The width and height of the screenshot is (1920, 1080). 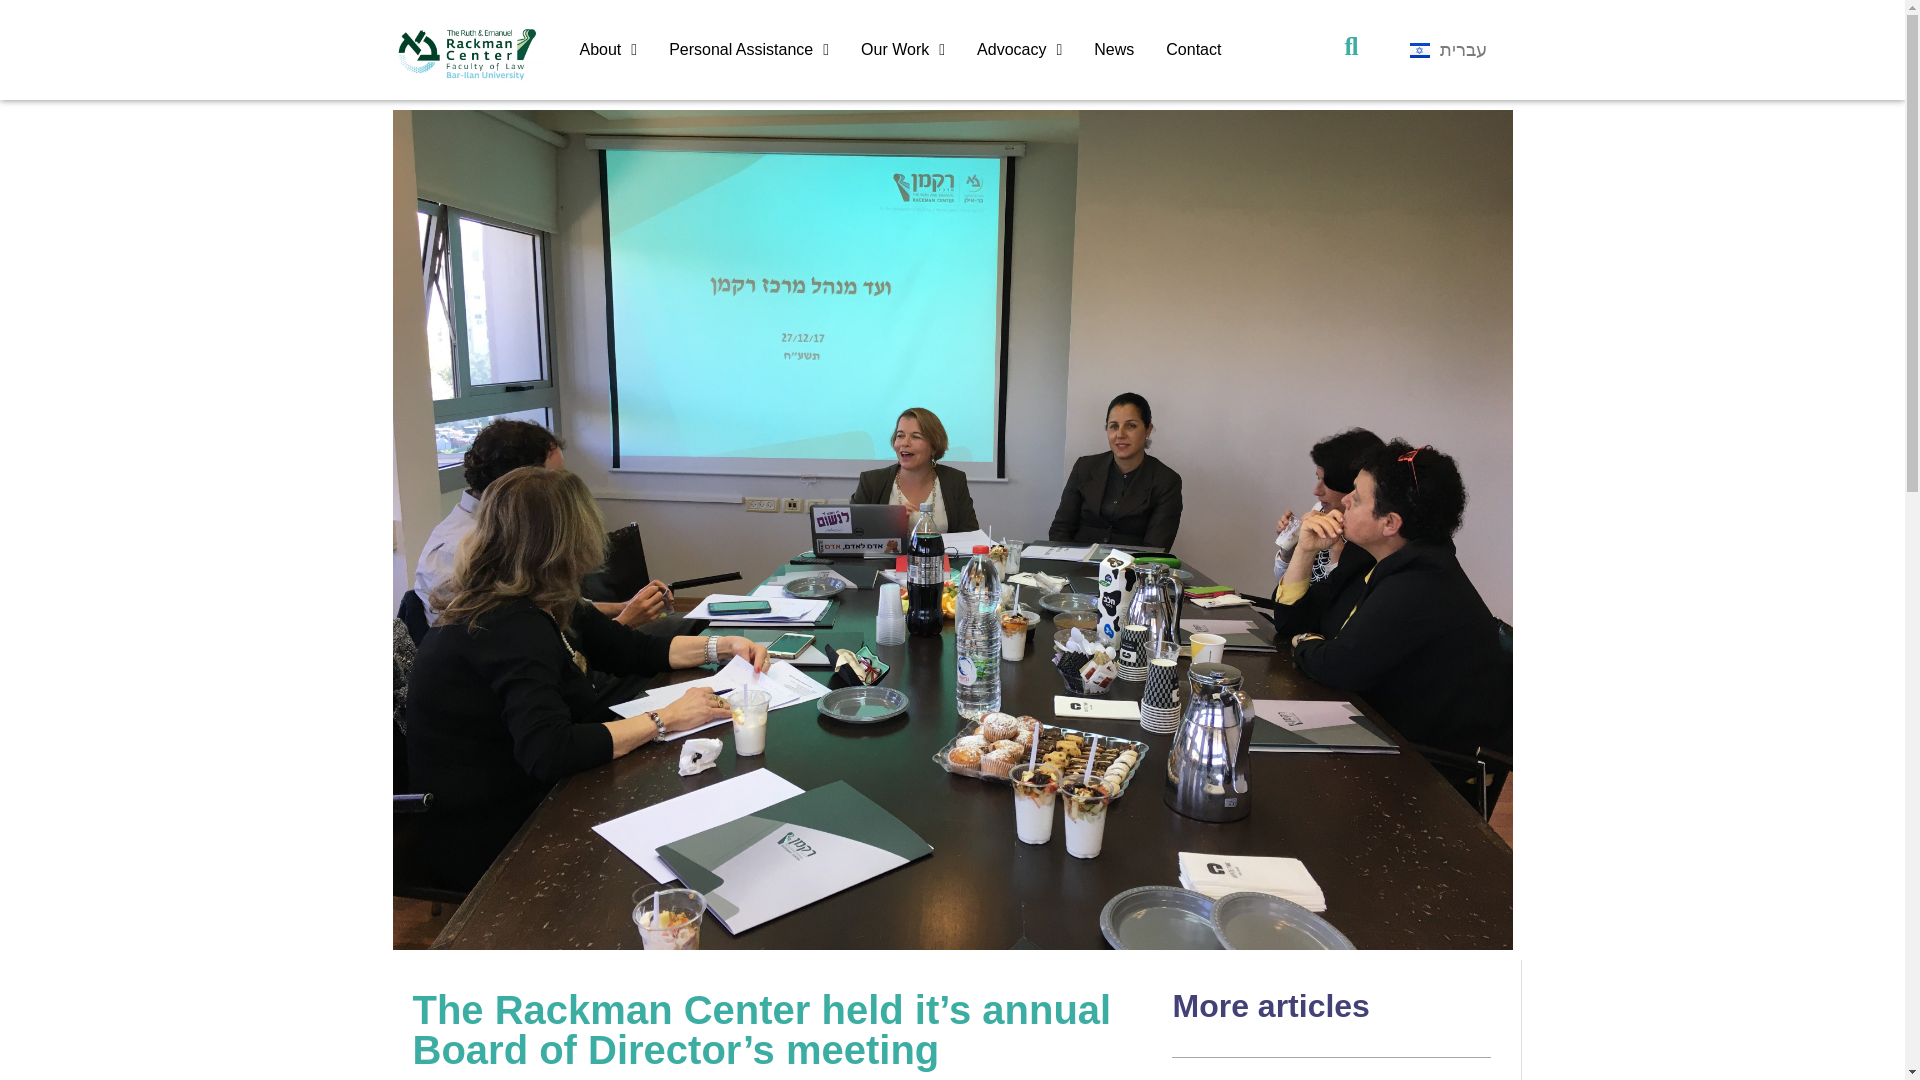 What do you see at coordinates (1019, 50) in the screenshot?
I see `Advocacy` at bounding box center [1019, 50].